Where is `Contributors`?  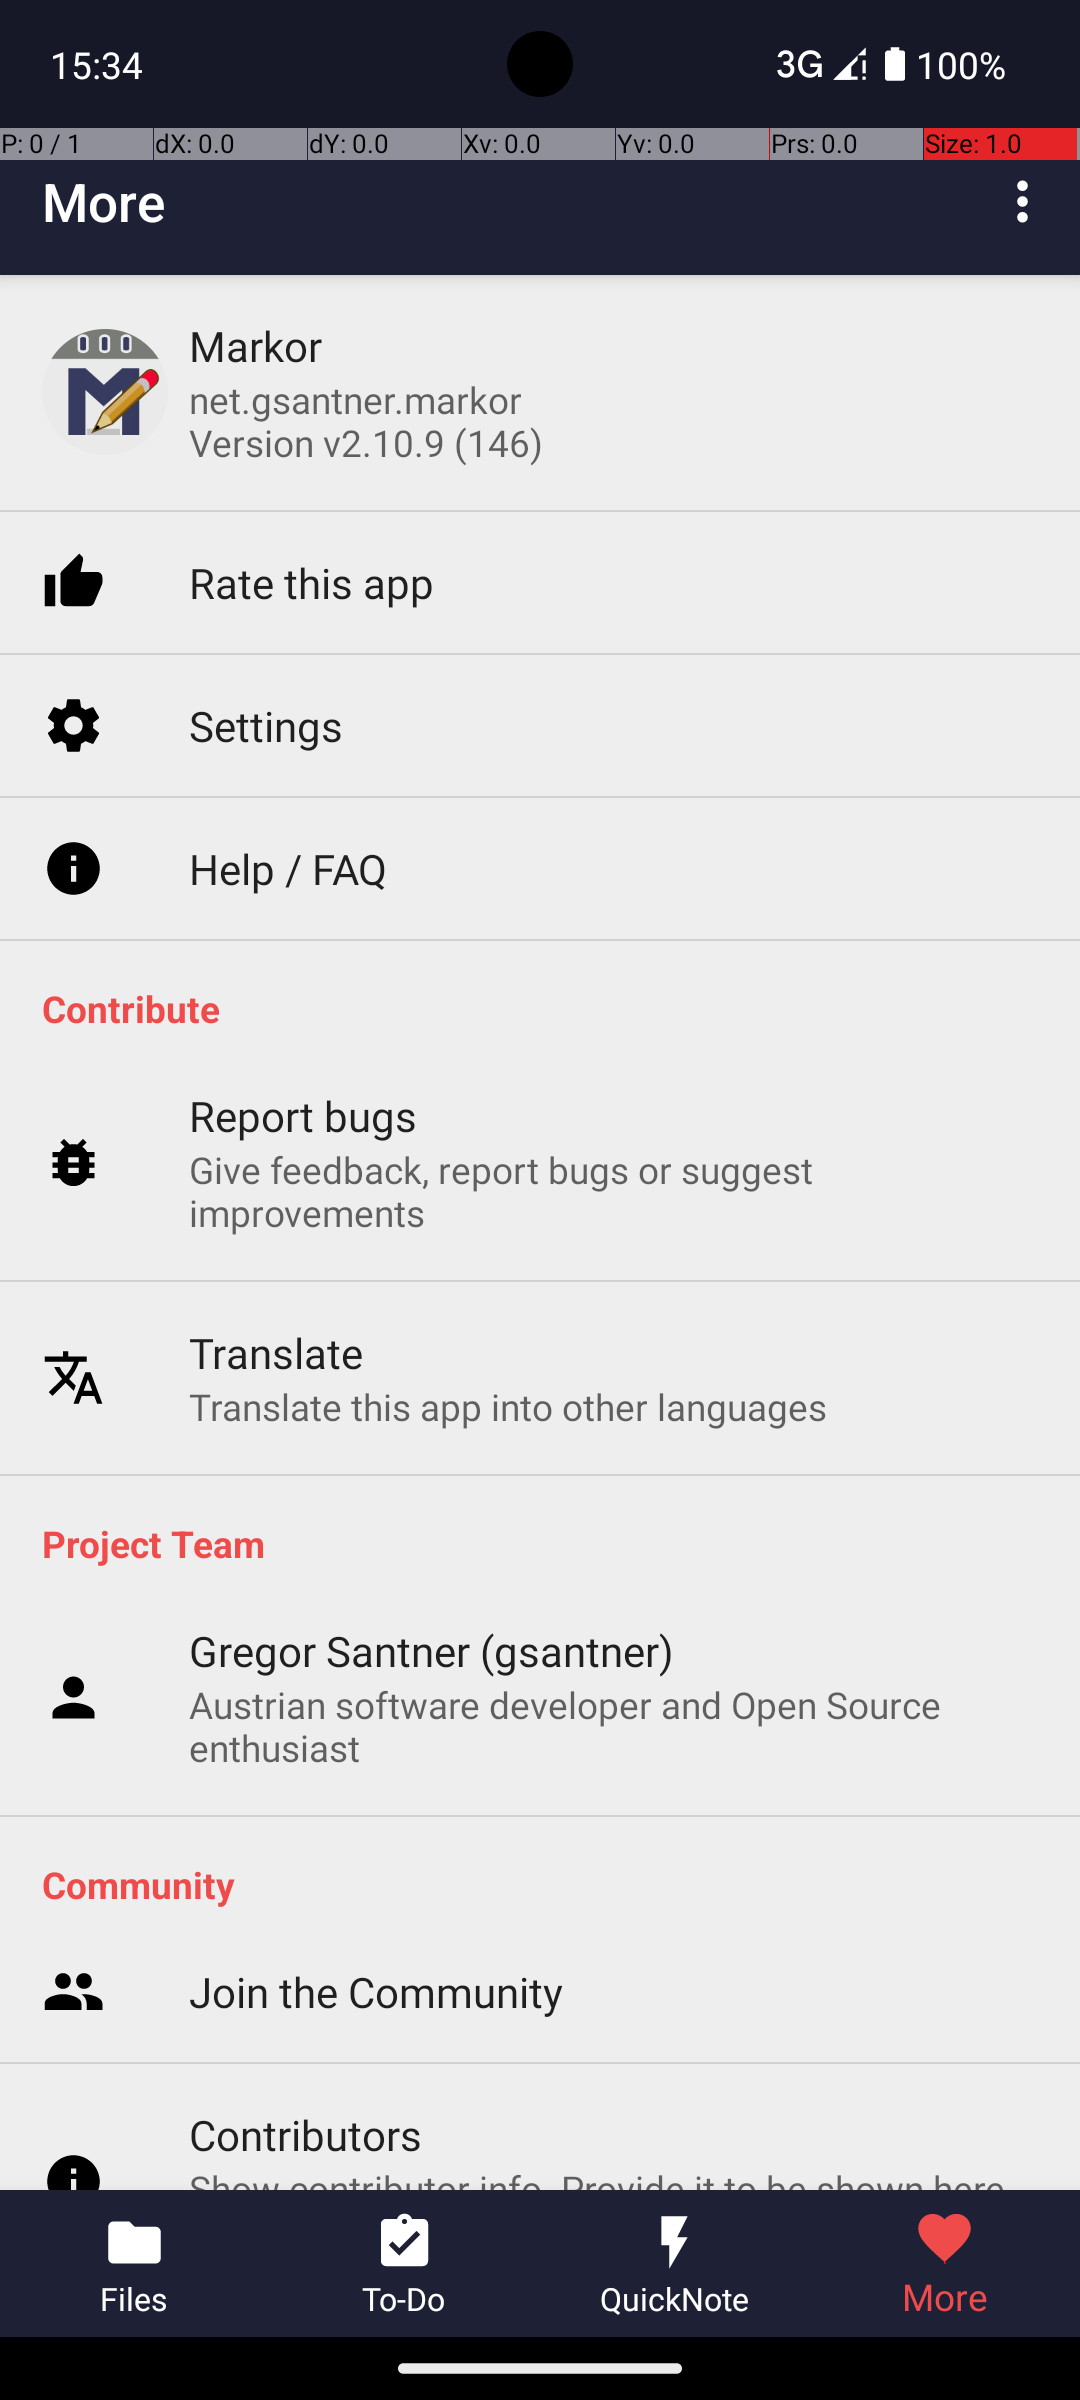 Contributors is located at coordinates (306, 2134).